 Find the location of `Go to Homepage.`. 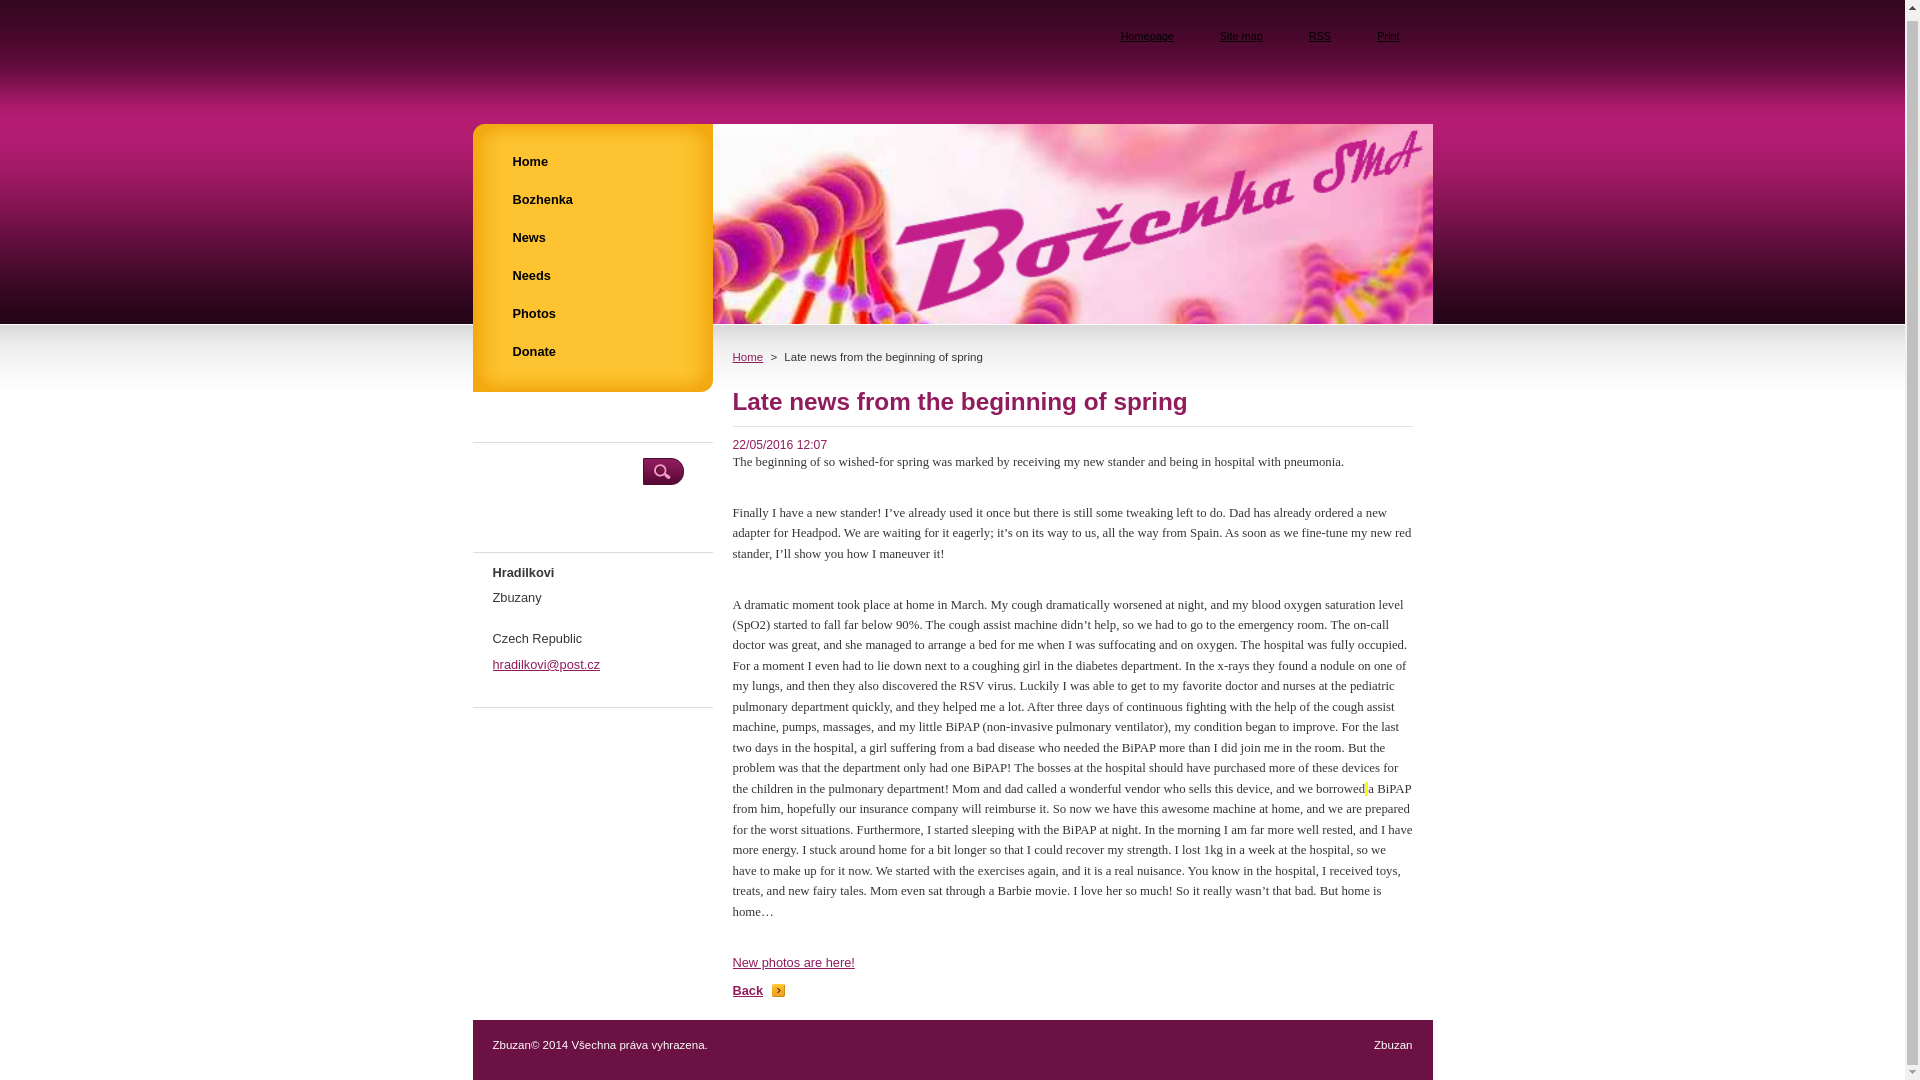

Go to Homepage. is located at coordinates (615, 49).